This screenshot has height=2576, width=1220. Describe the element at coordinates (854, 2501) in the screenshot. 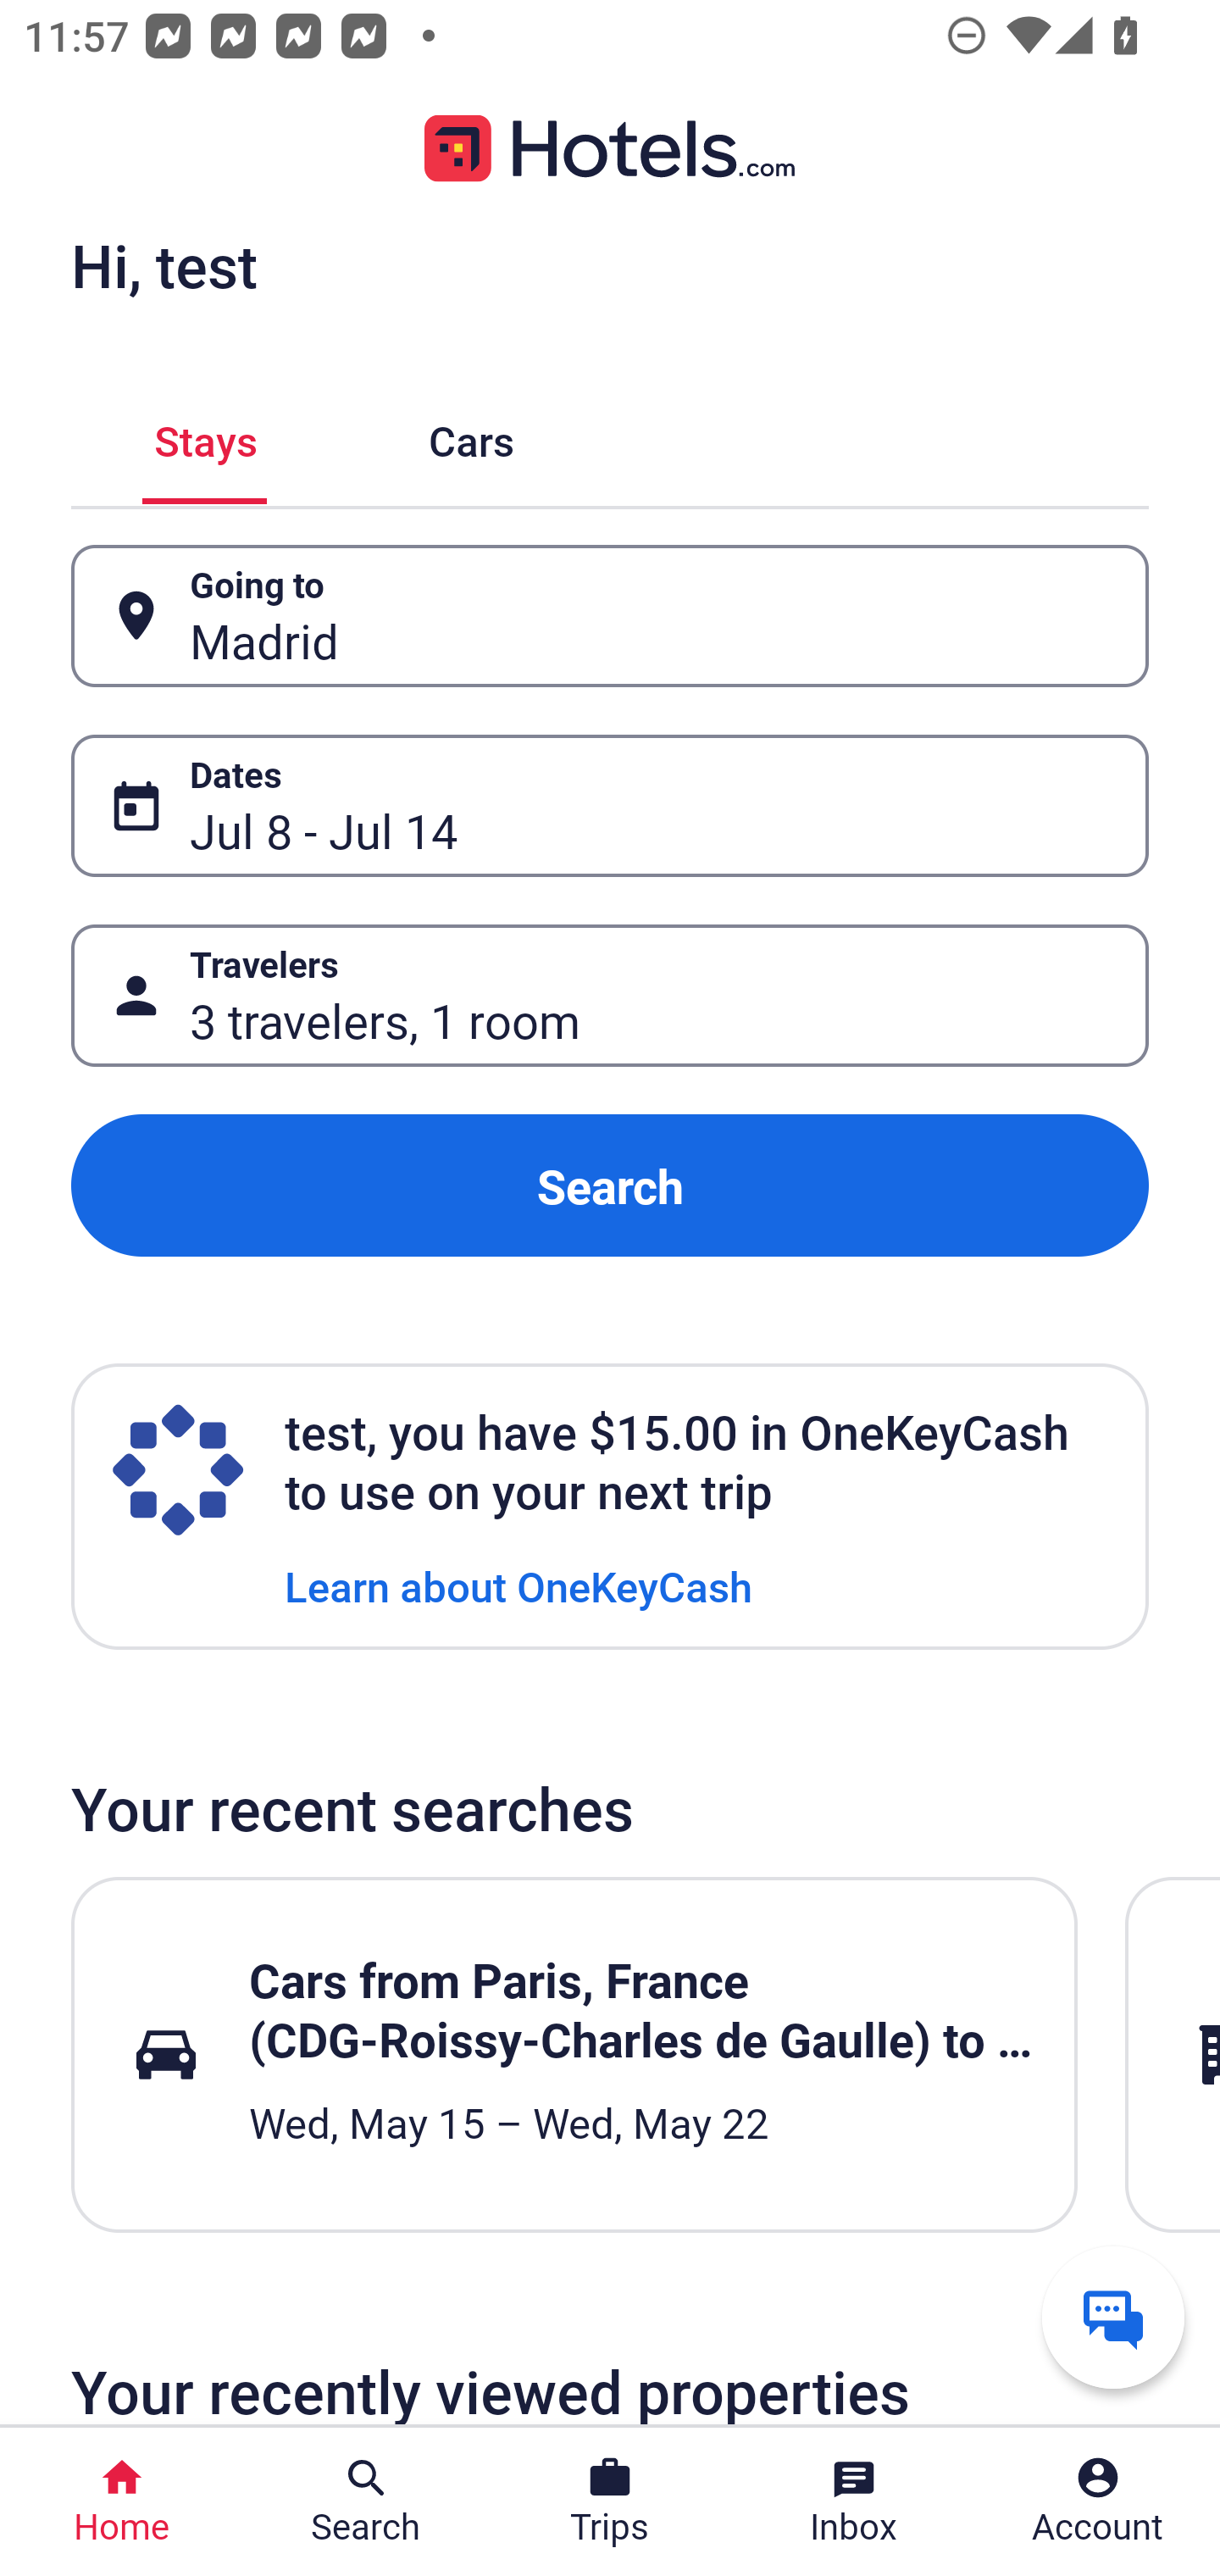

I see `Inbox Inbox Button` at that location.